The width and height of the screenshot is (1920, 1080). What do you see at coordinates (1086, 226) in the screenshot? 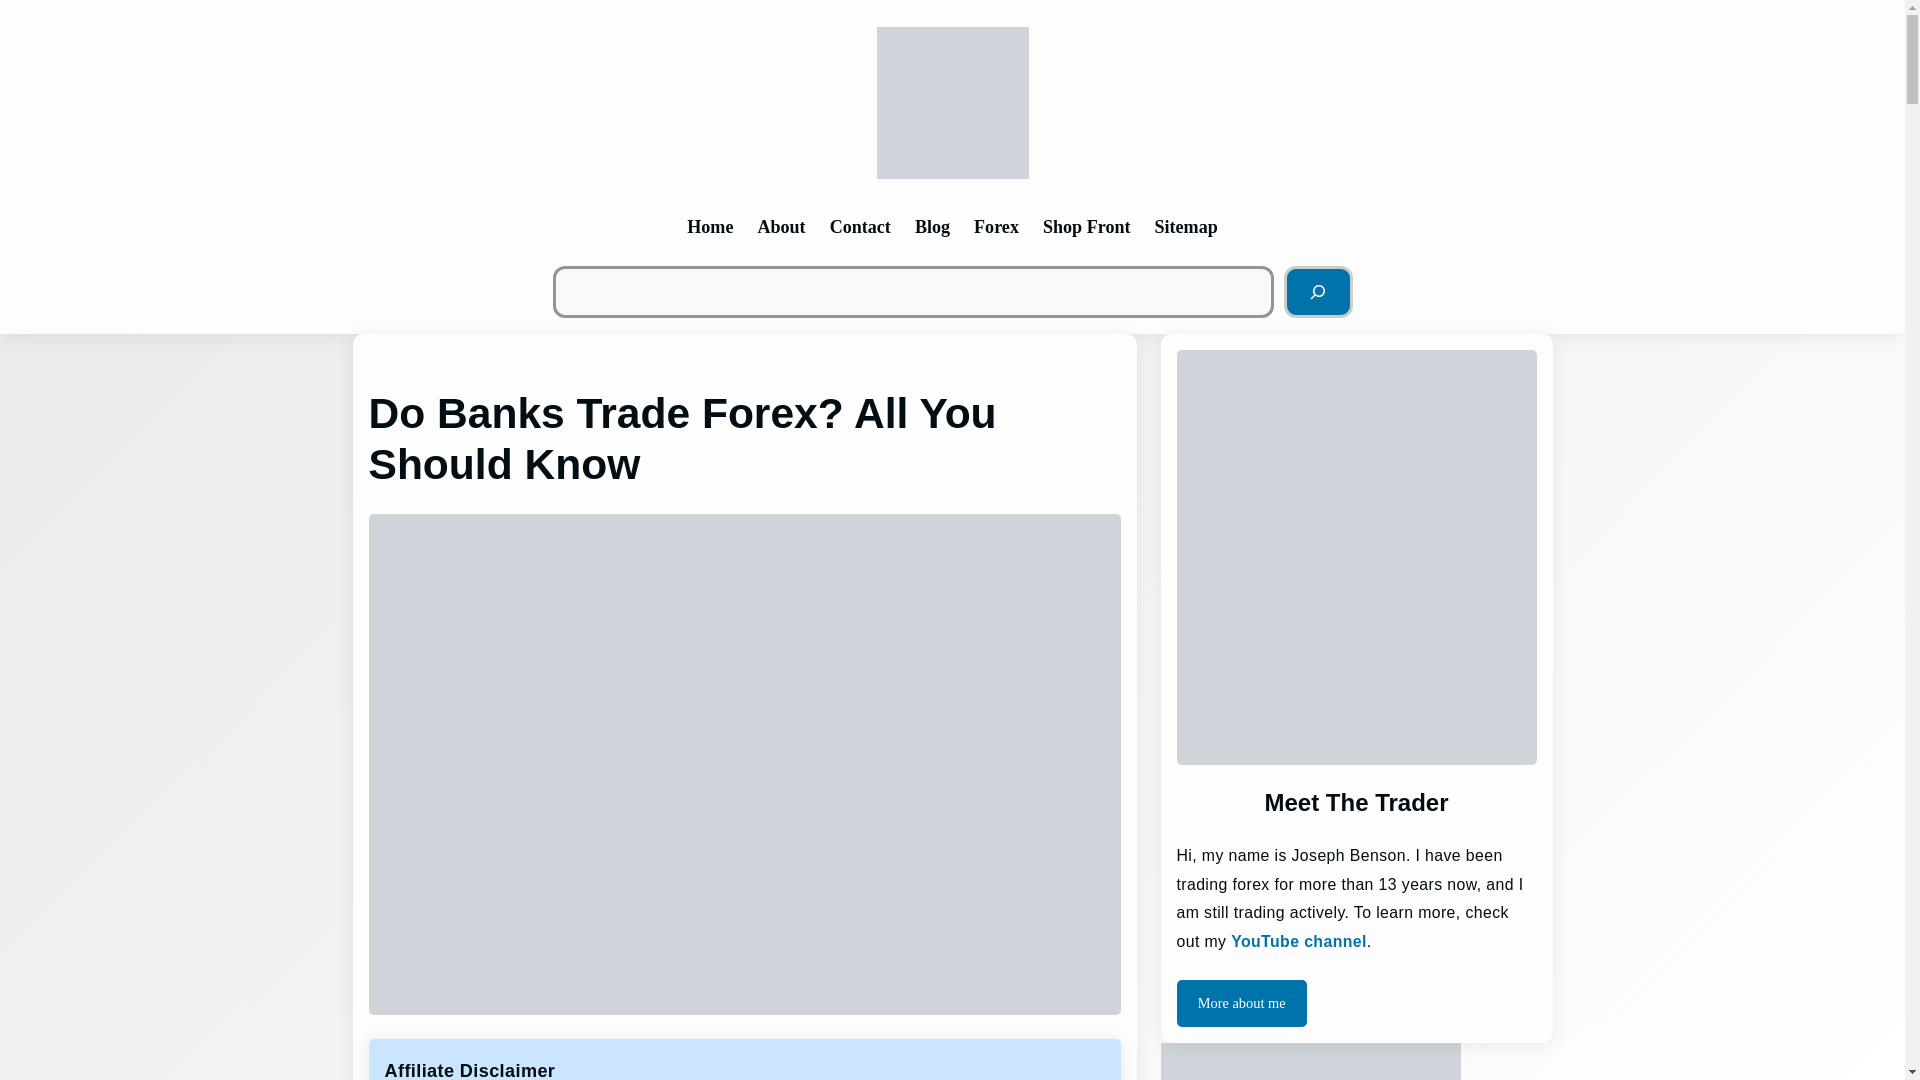
I see `Shop Front` at bounding box center [1086, 226].